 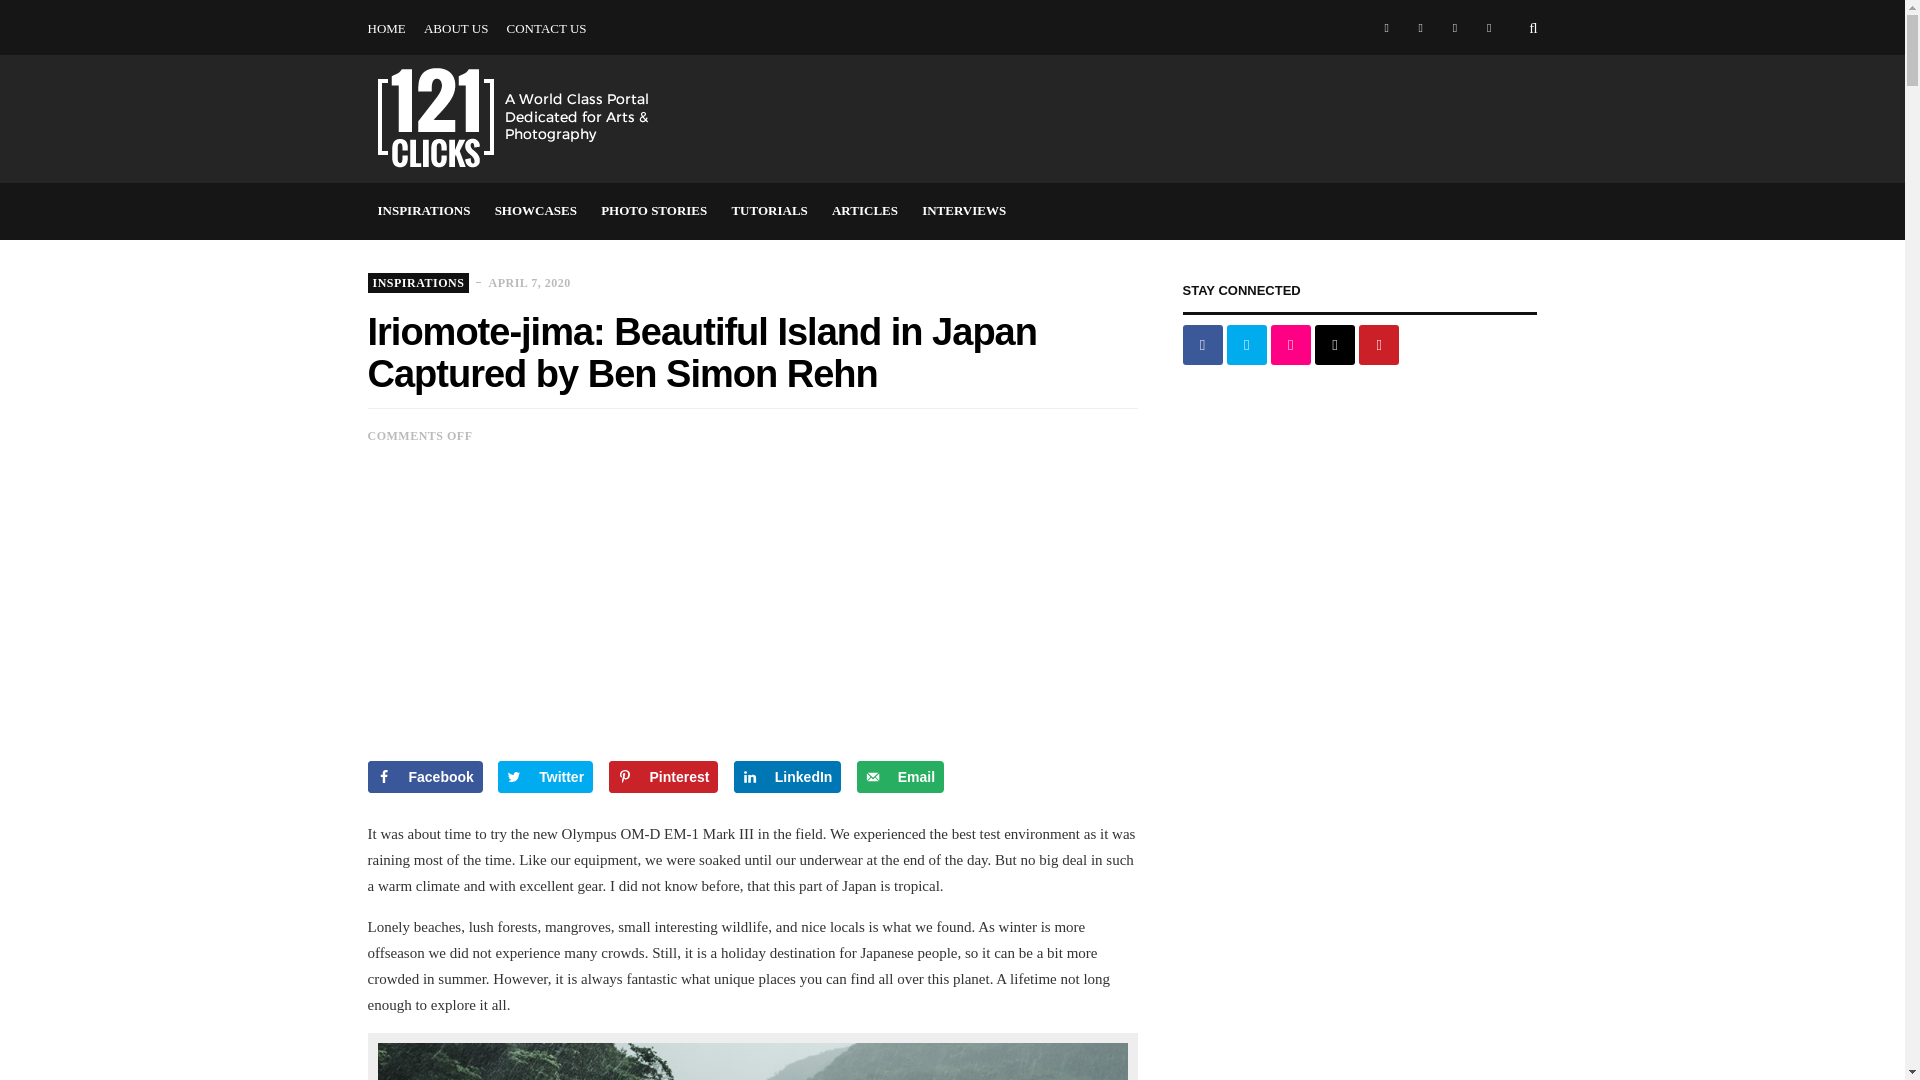 What do you see at coordinates (769, 210) in the screenshot?
I see `TUTORIALS` at bounding box center [769, 210].